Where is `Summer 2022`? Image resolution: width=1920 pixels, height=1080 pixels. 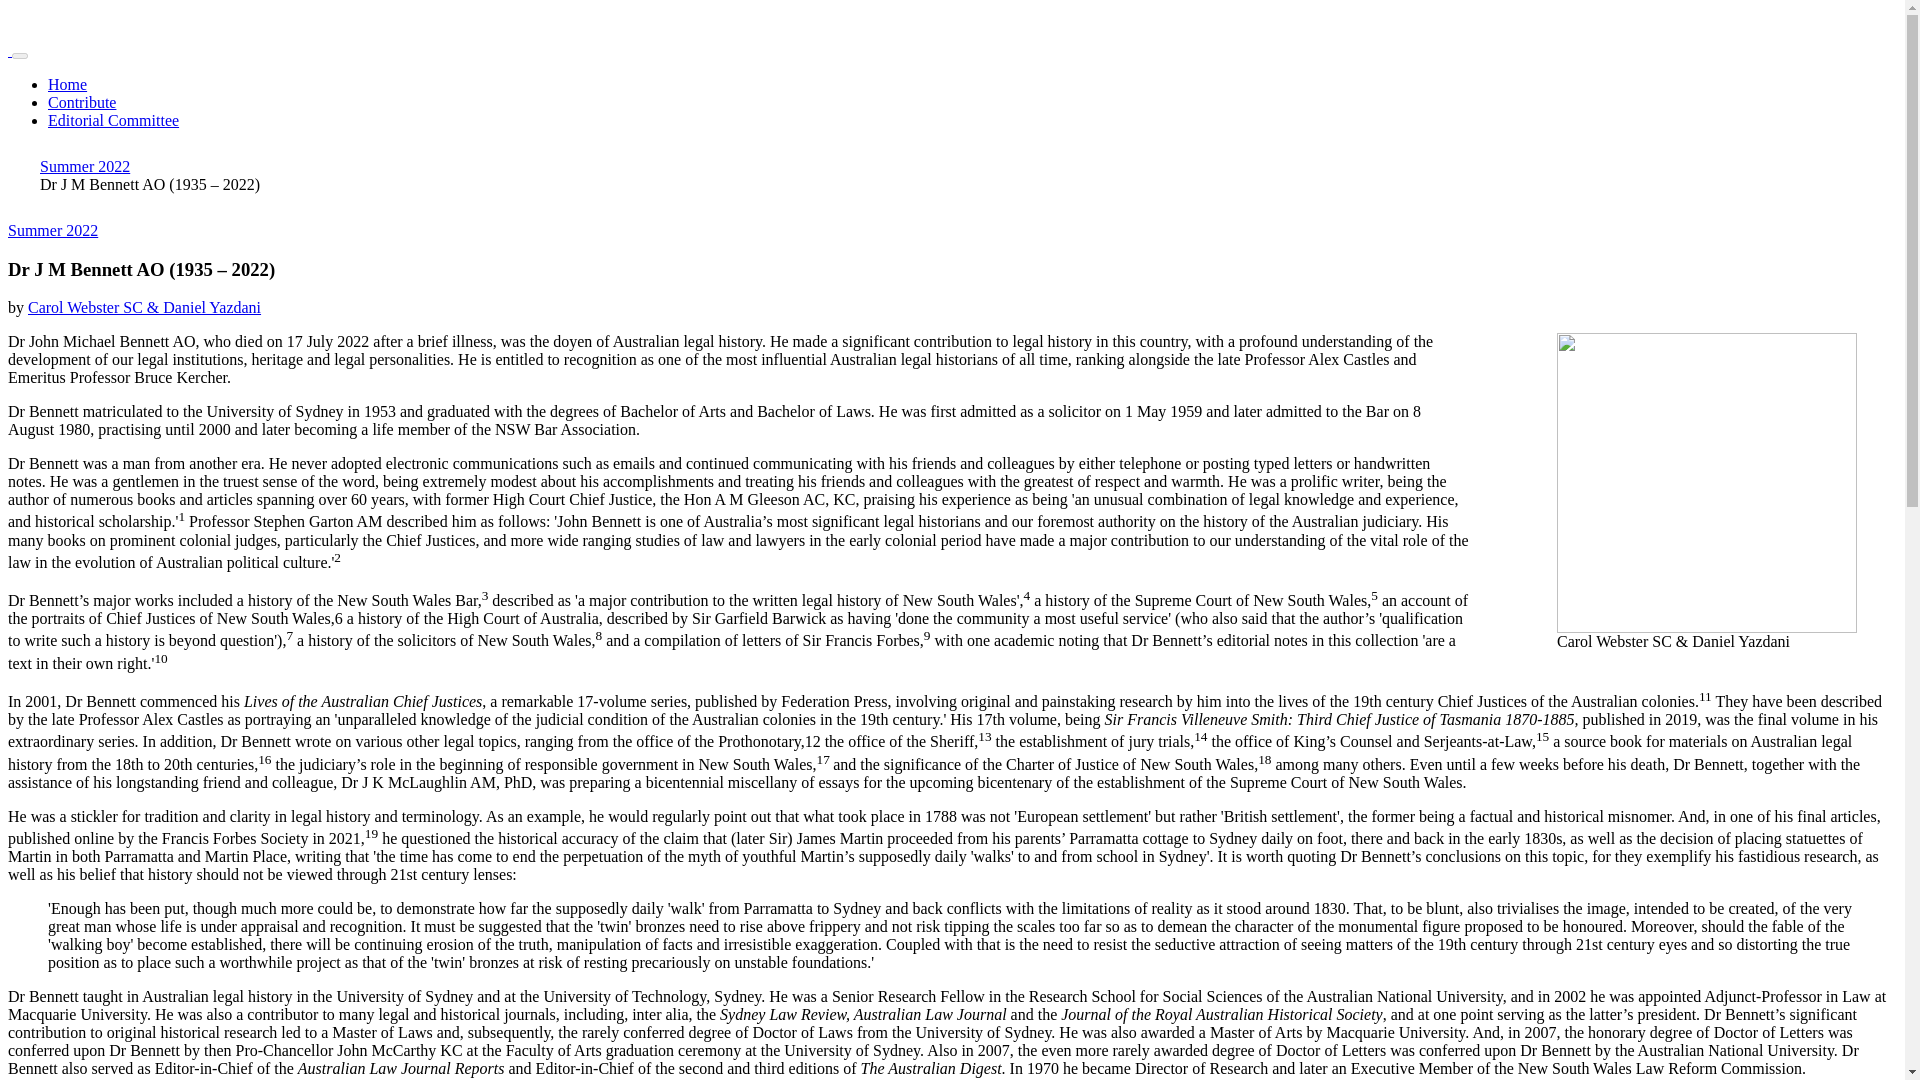 Summer 2022 is located at coordinates (85, 166).